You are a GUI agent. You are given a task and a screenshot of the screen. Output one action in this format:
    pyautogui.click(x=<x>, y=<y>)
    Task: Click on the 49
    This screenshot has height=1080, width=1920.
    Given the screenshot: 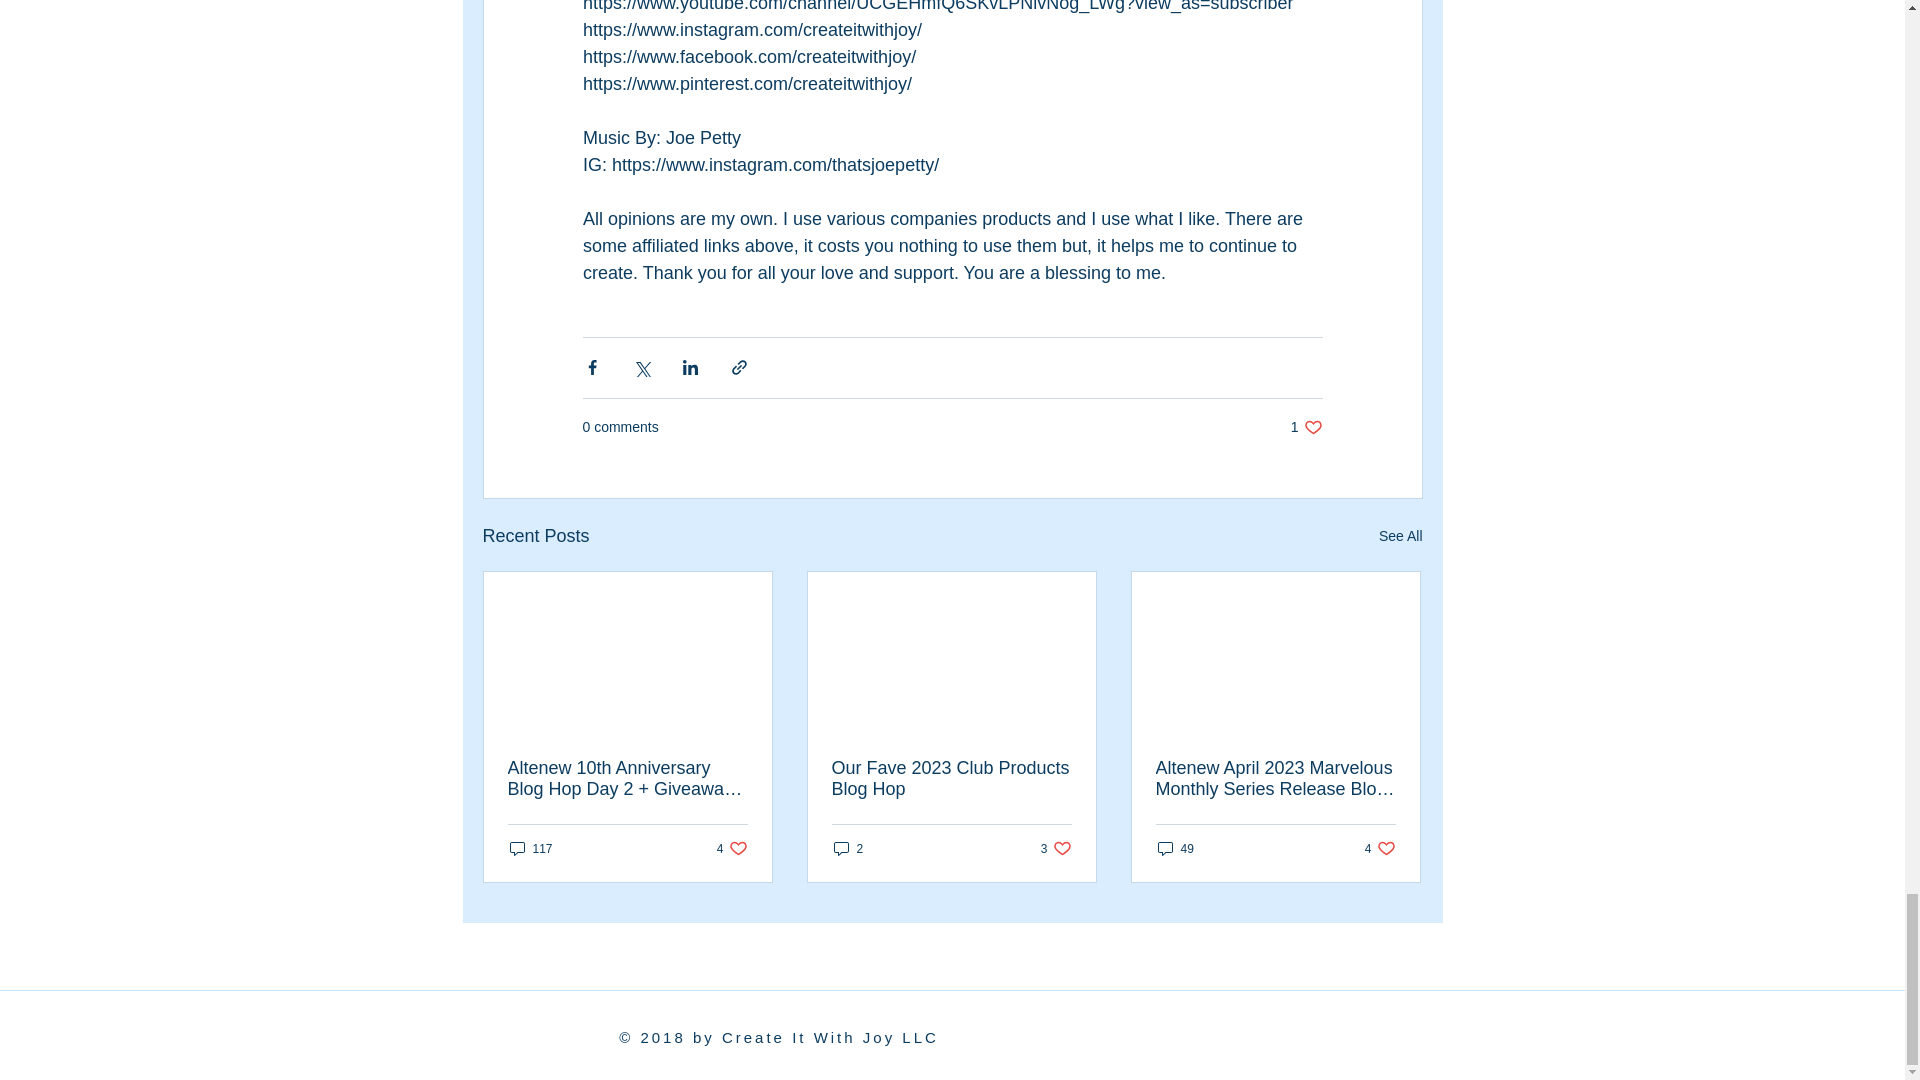 What is the action you would take?
    pyautogui.click(x=848, y=848)
    